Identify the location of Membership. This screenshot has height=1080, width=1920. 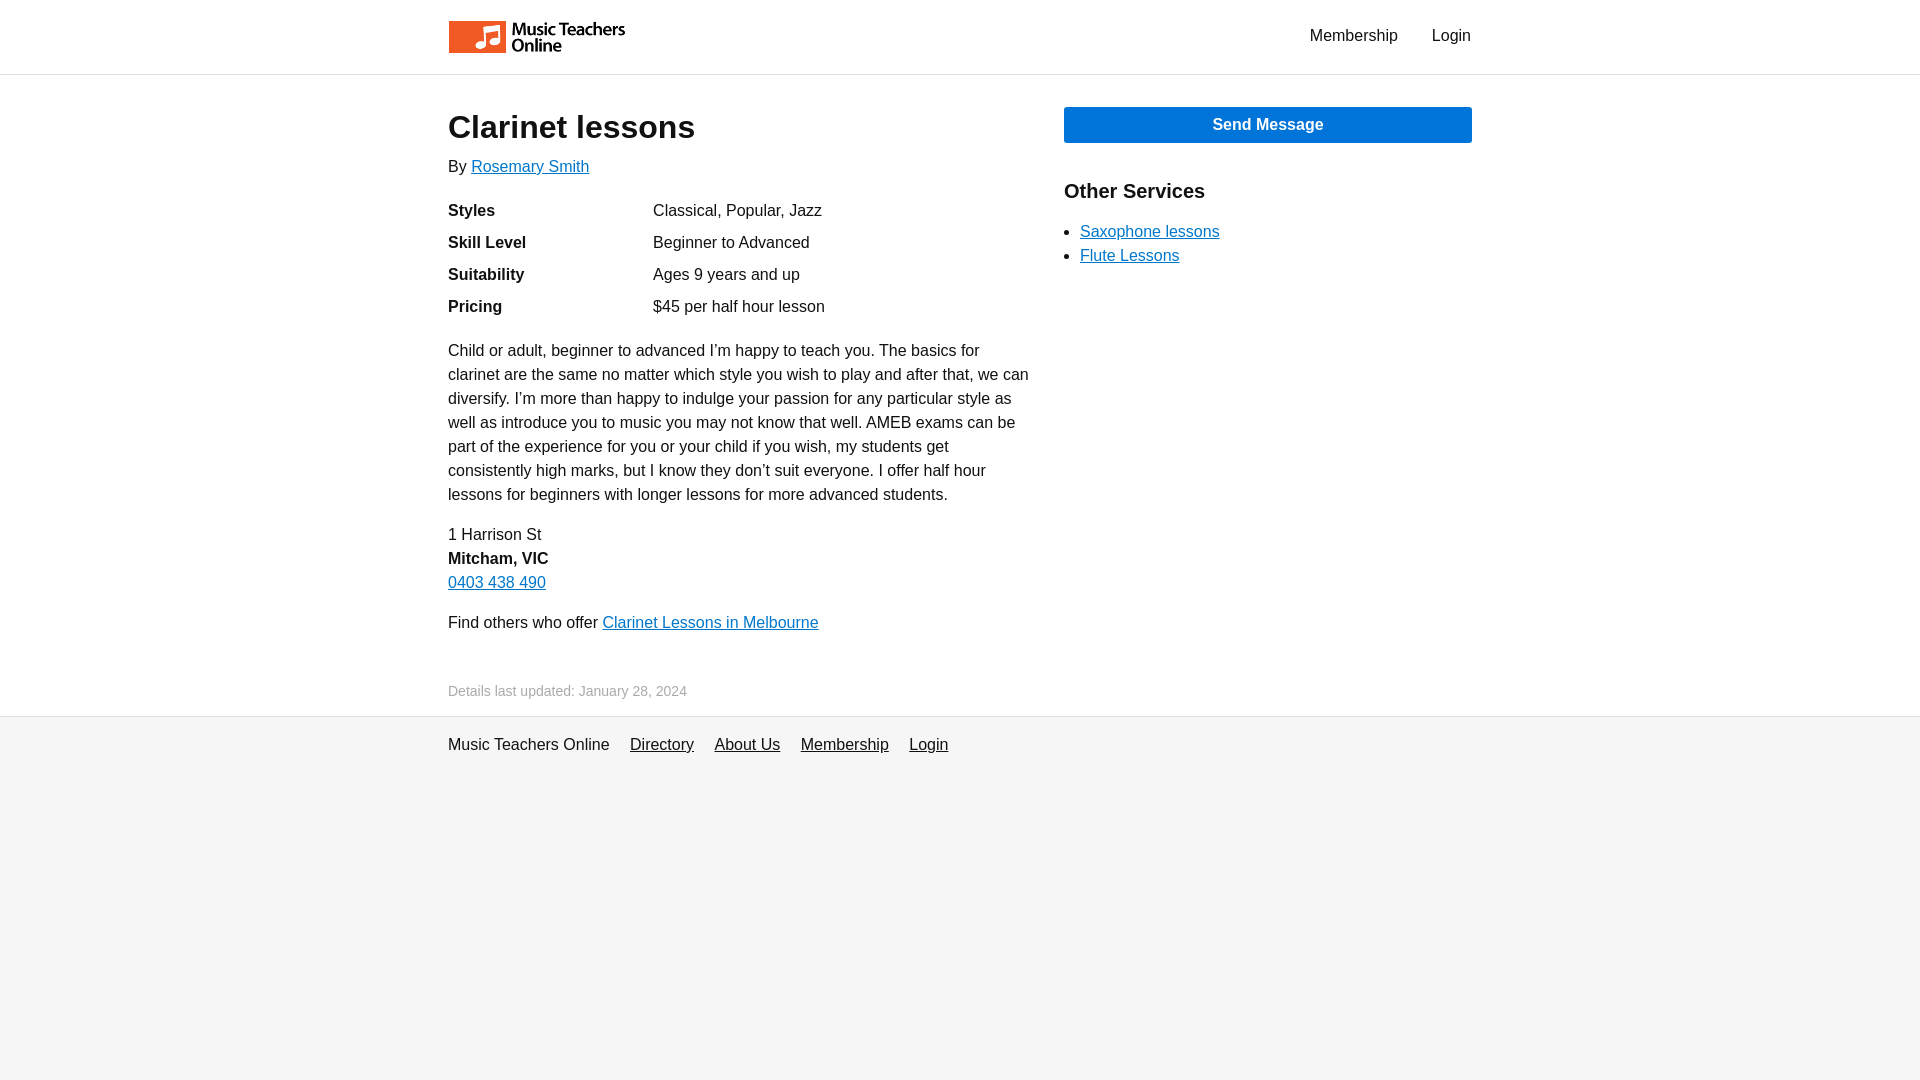
(844, 744).